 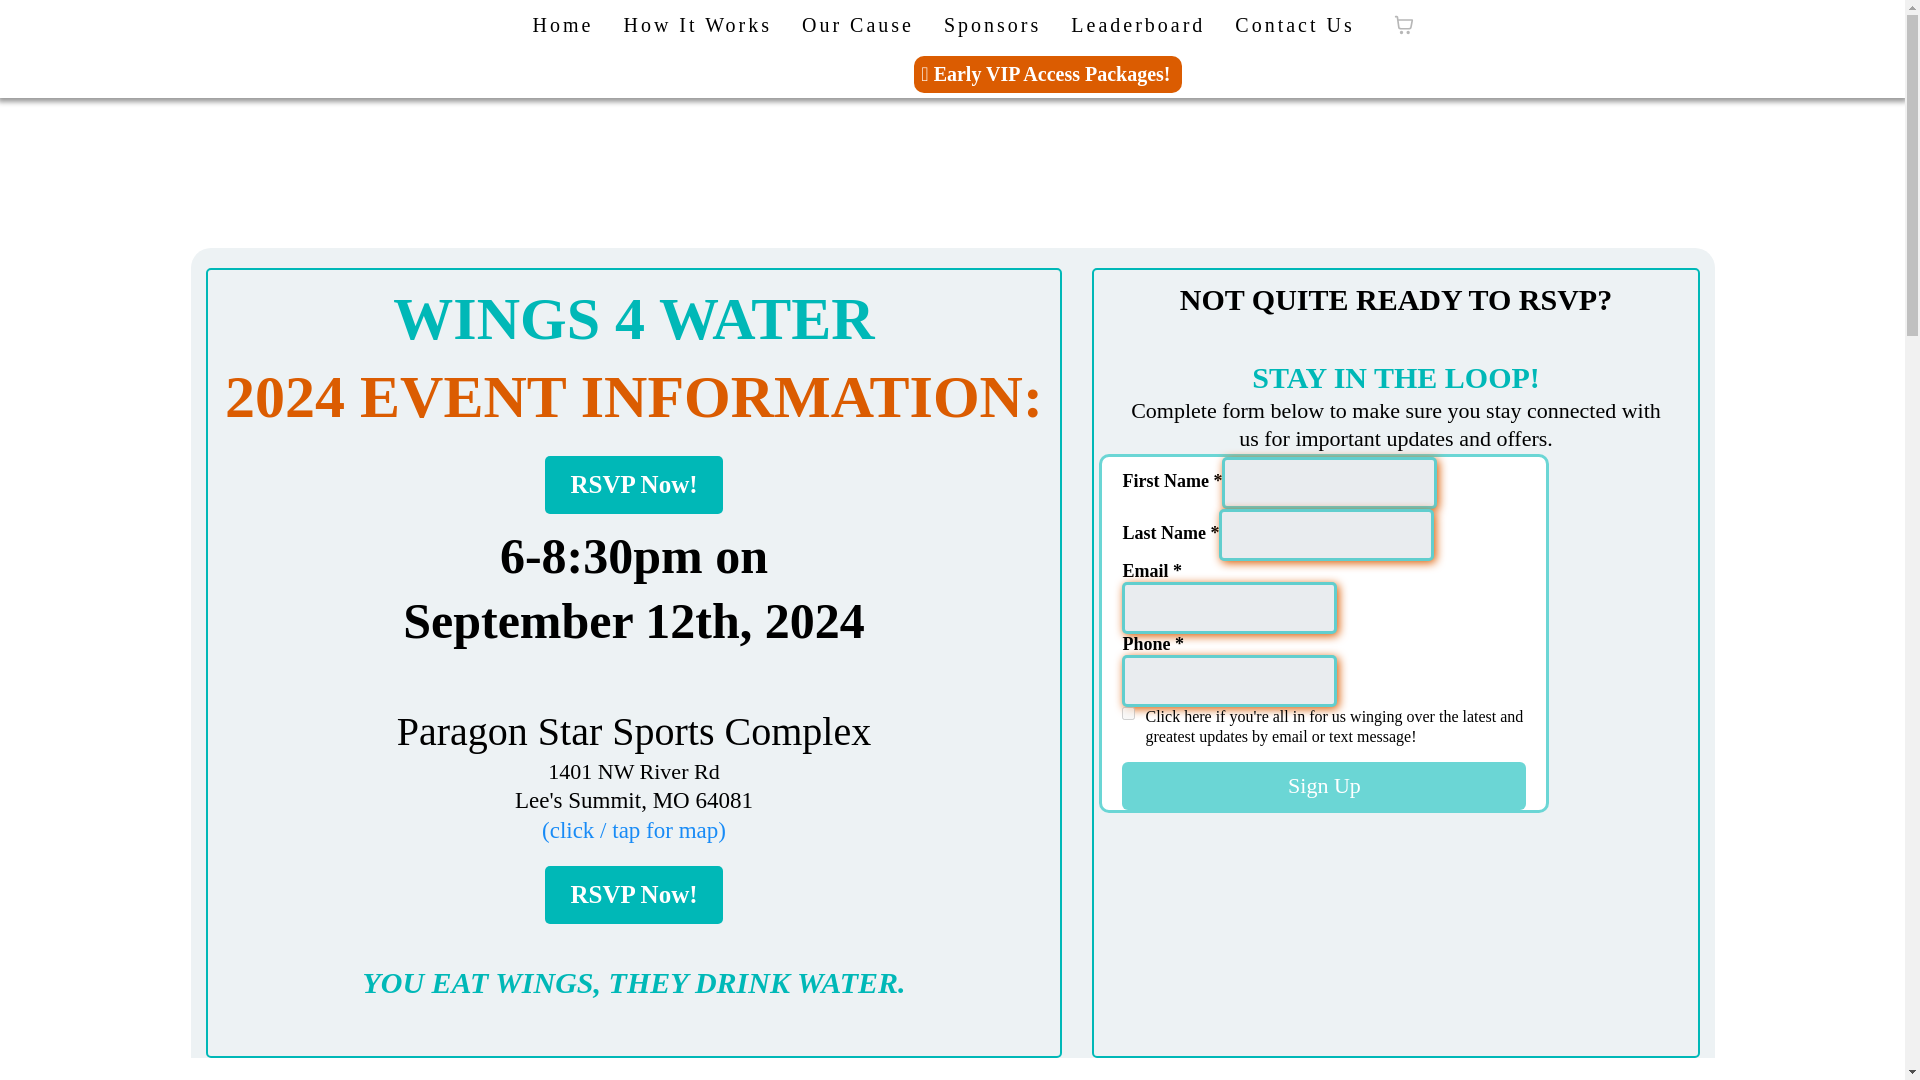 What do you see at coordinates (633, 484) in the screenshot?
I see `RSVP Now!` at bounding box center [633, 484].